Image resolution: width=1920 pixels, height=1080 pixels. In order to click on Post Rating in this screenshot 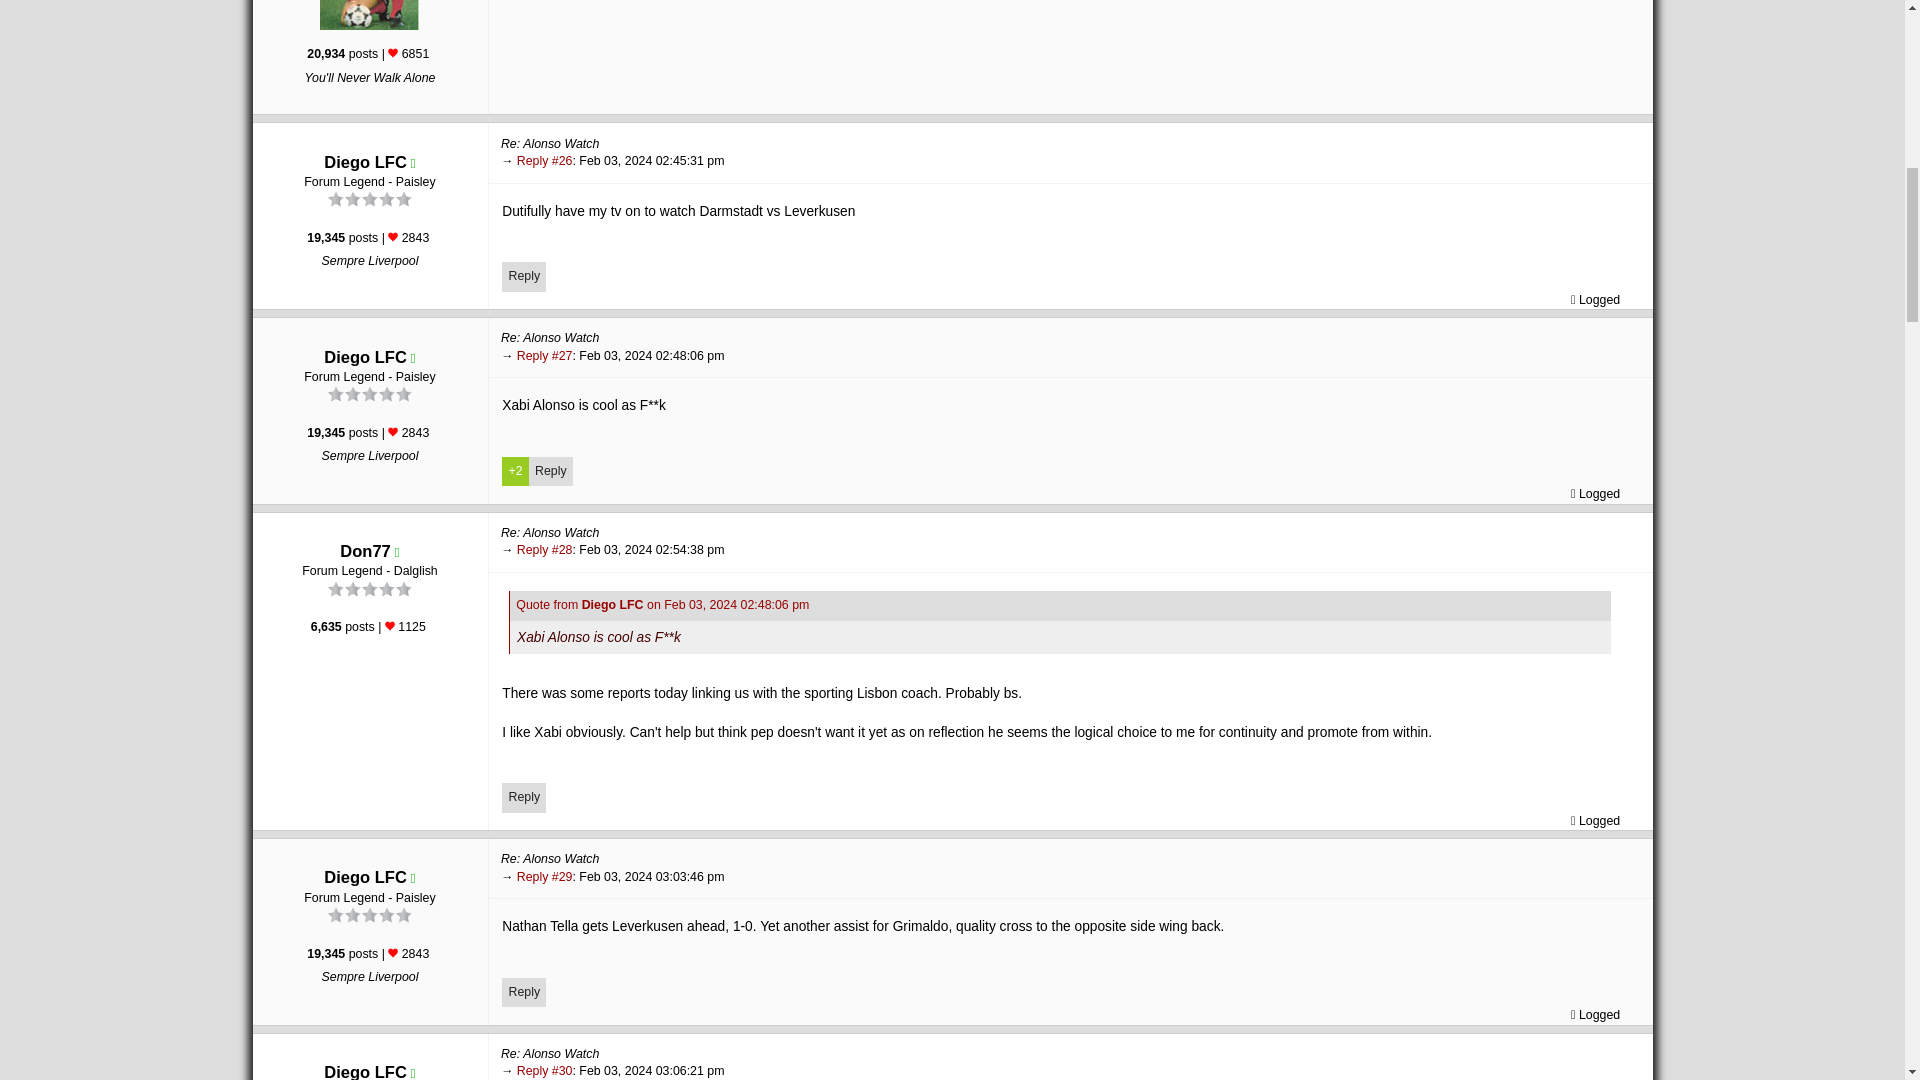, I will do `click(392, 432)`.